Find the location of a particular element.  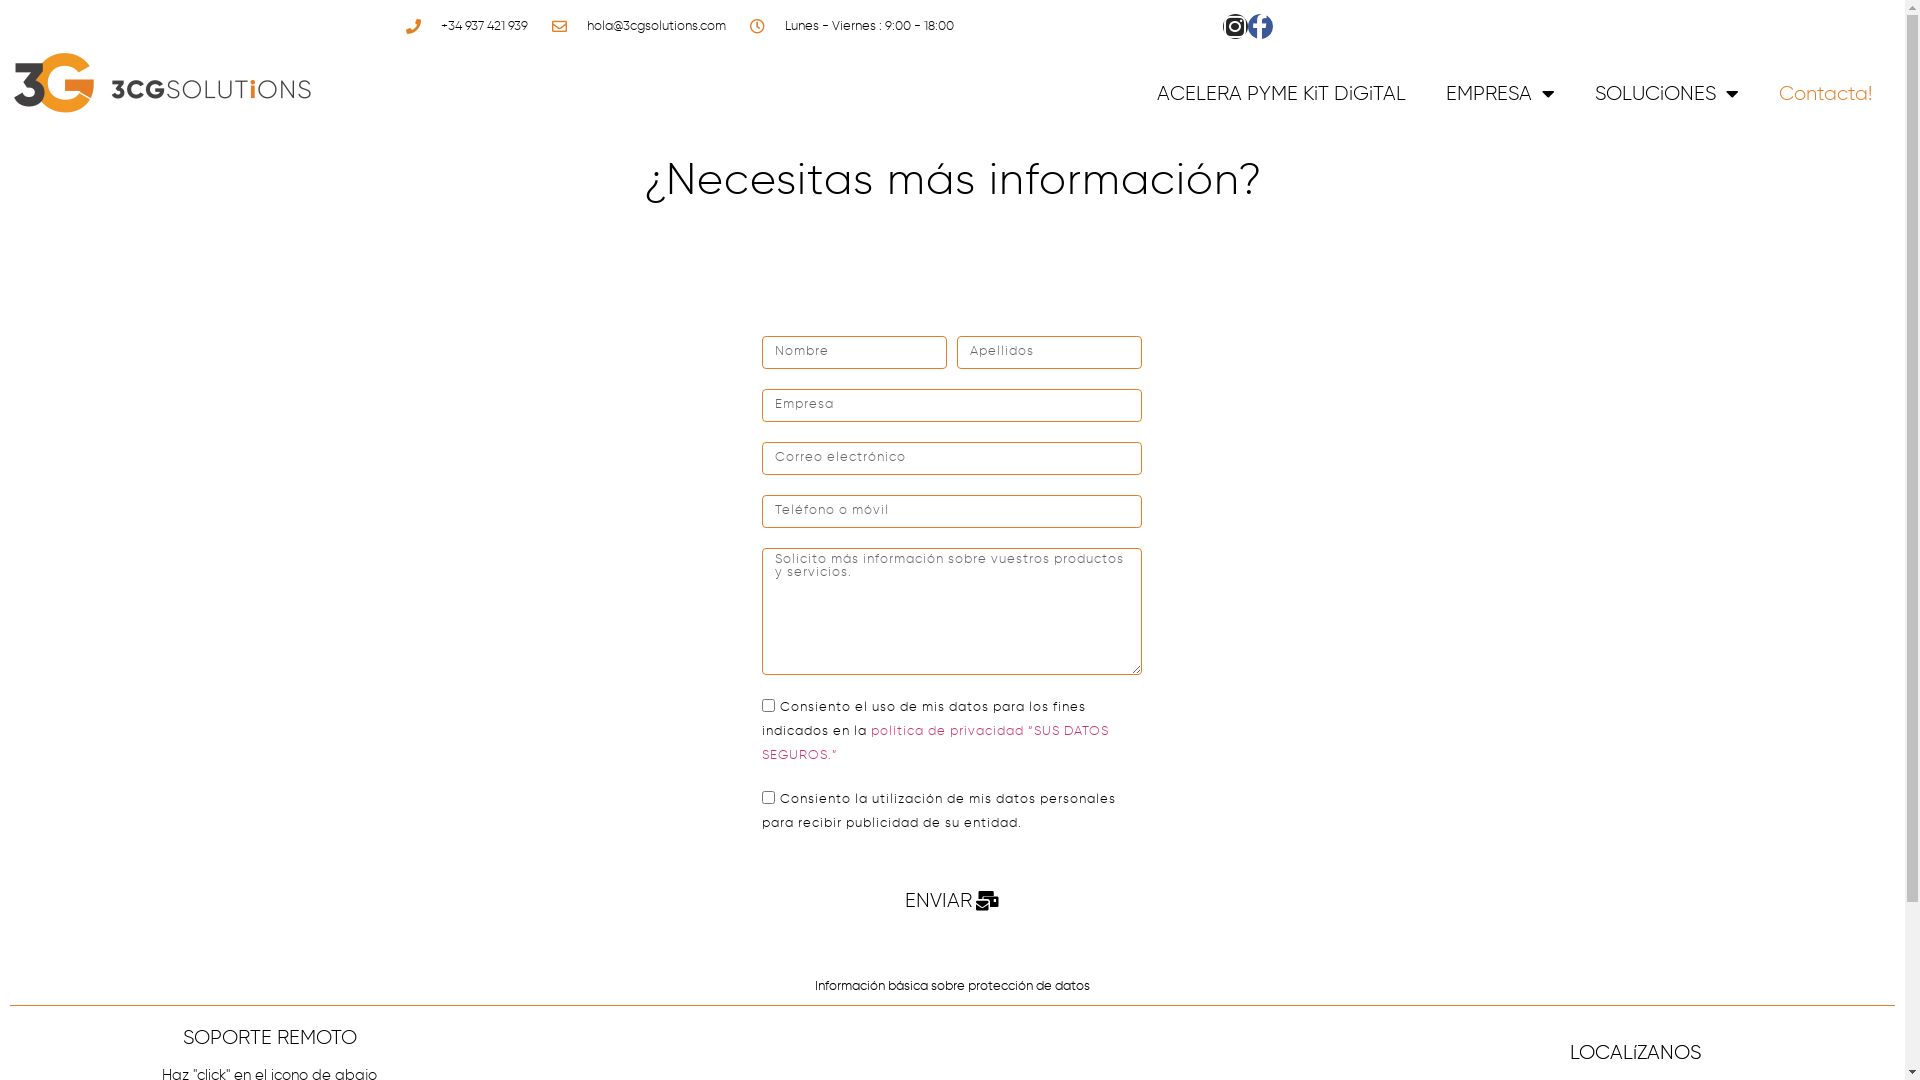

hola@3cgsolutions.com is located at coordinates (637, 27).